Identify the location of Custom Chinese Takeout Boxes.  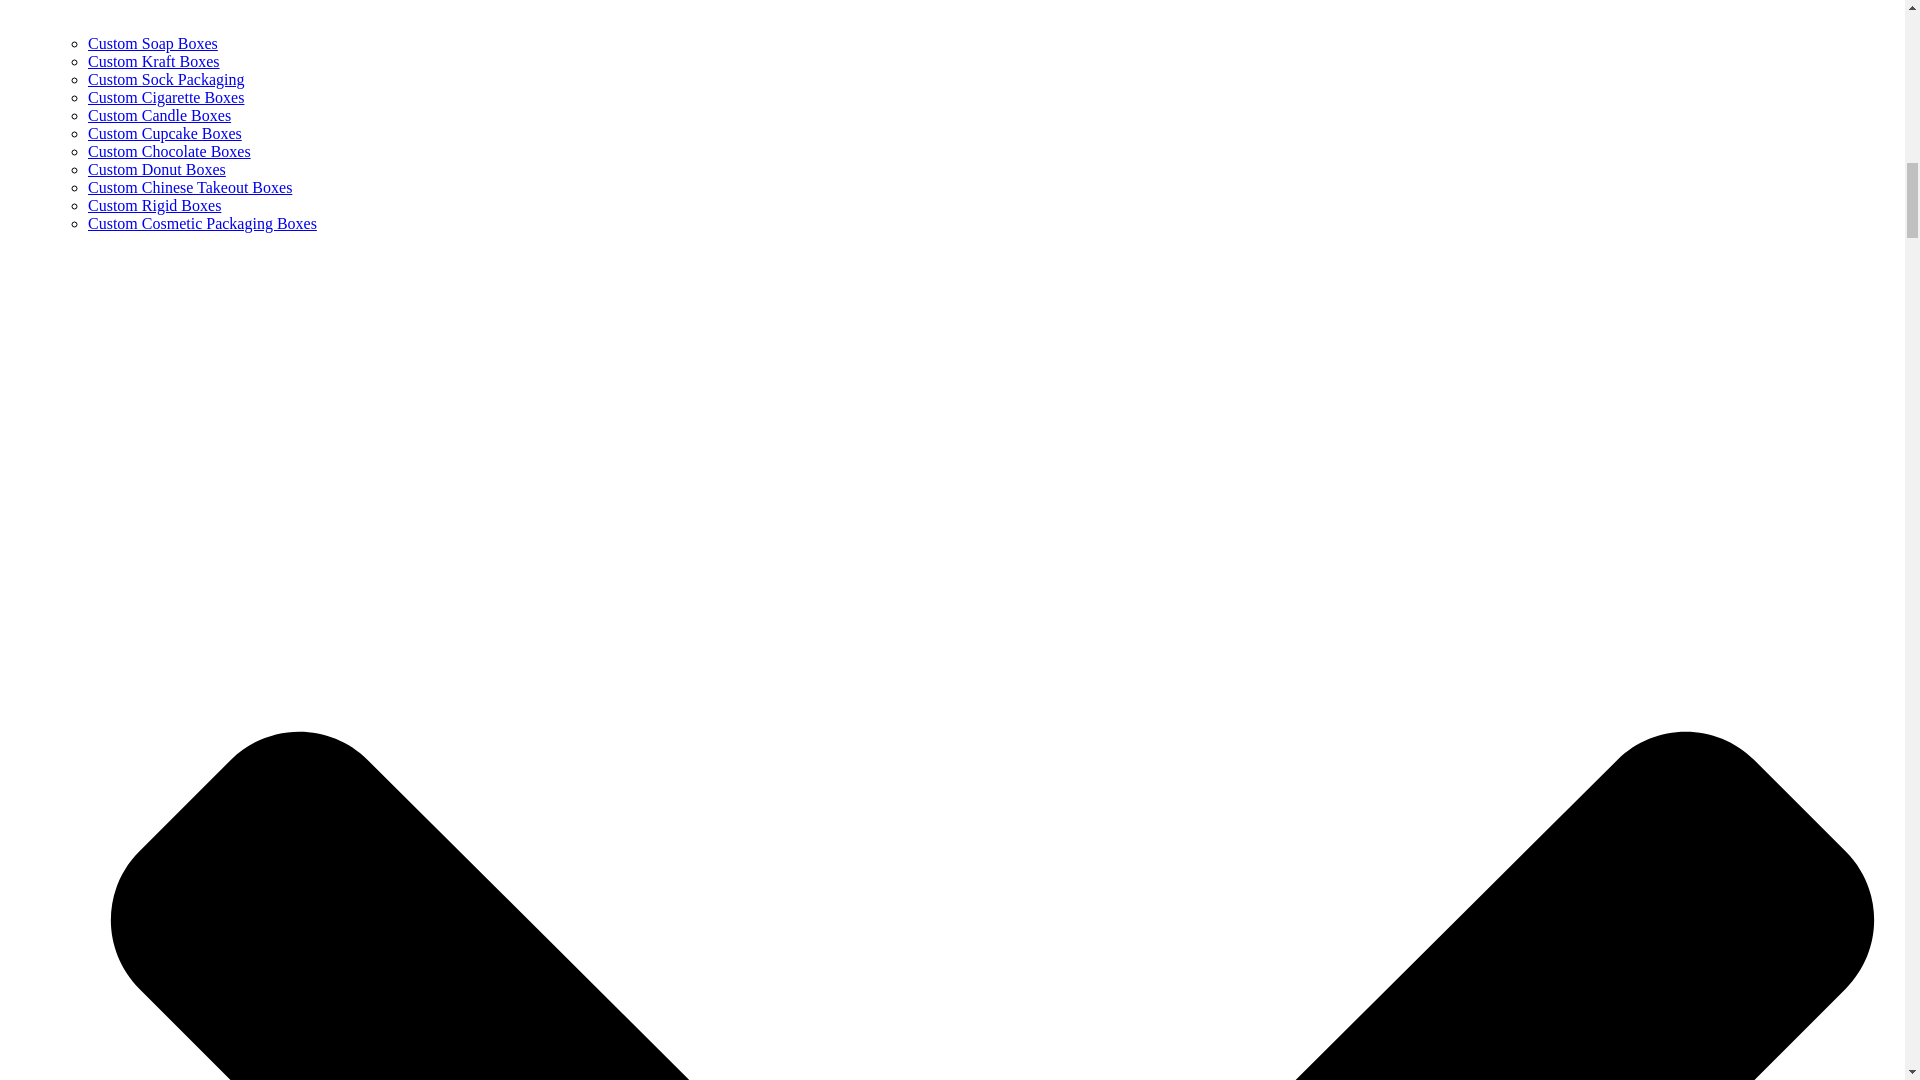
(190, 187).